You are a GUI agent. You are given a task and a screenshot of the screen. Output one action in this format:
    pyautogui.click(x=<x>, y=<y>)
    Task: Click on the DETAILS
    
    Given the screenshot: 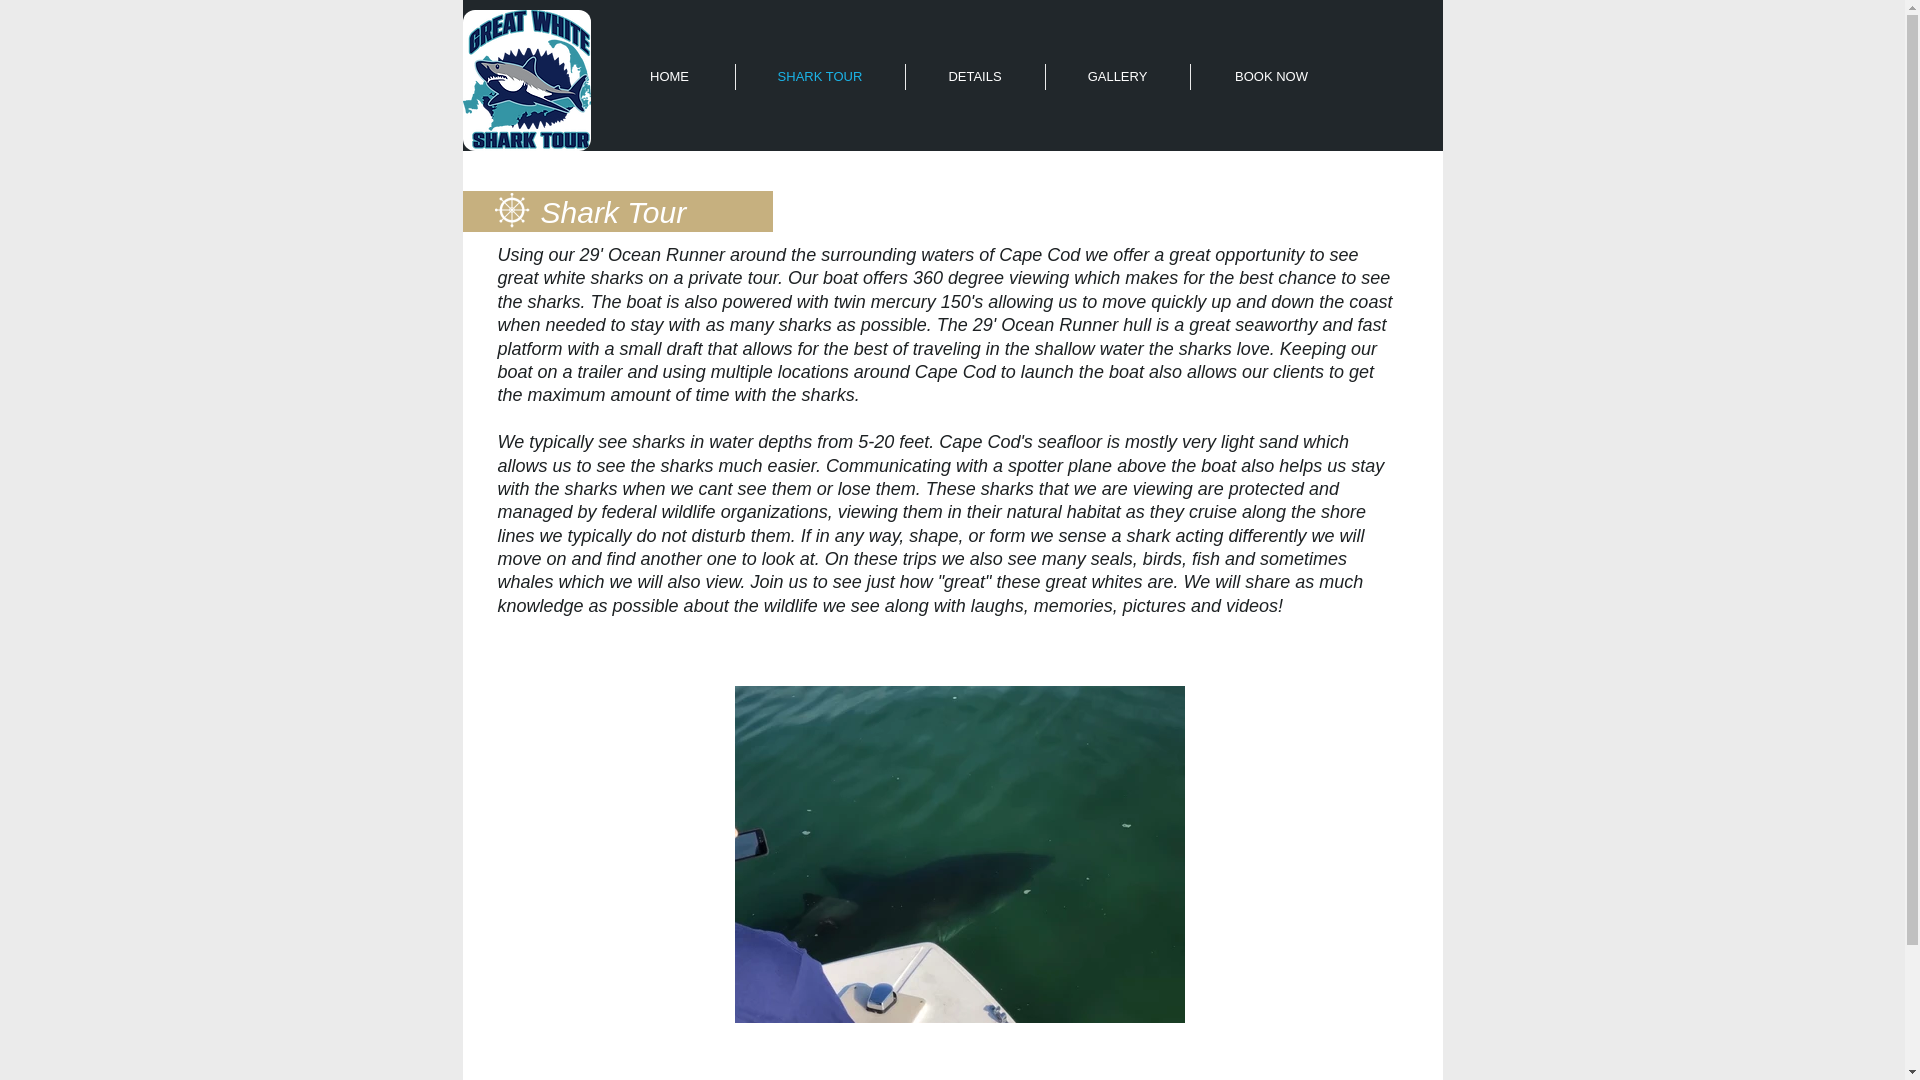 What is the action you would take?
    pyautogui.click(x=975, y=76)
    